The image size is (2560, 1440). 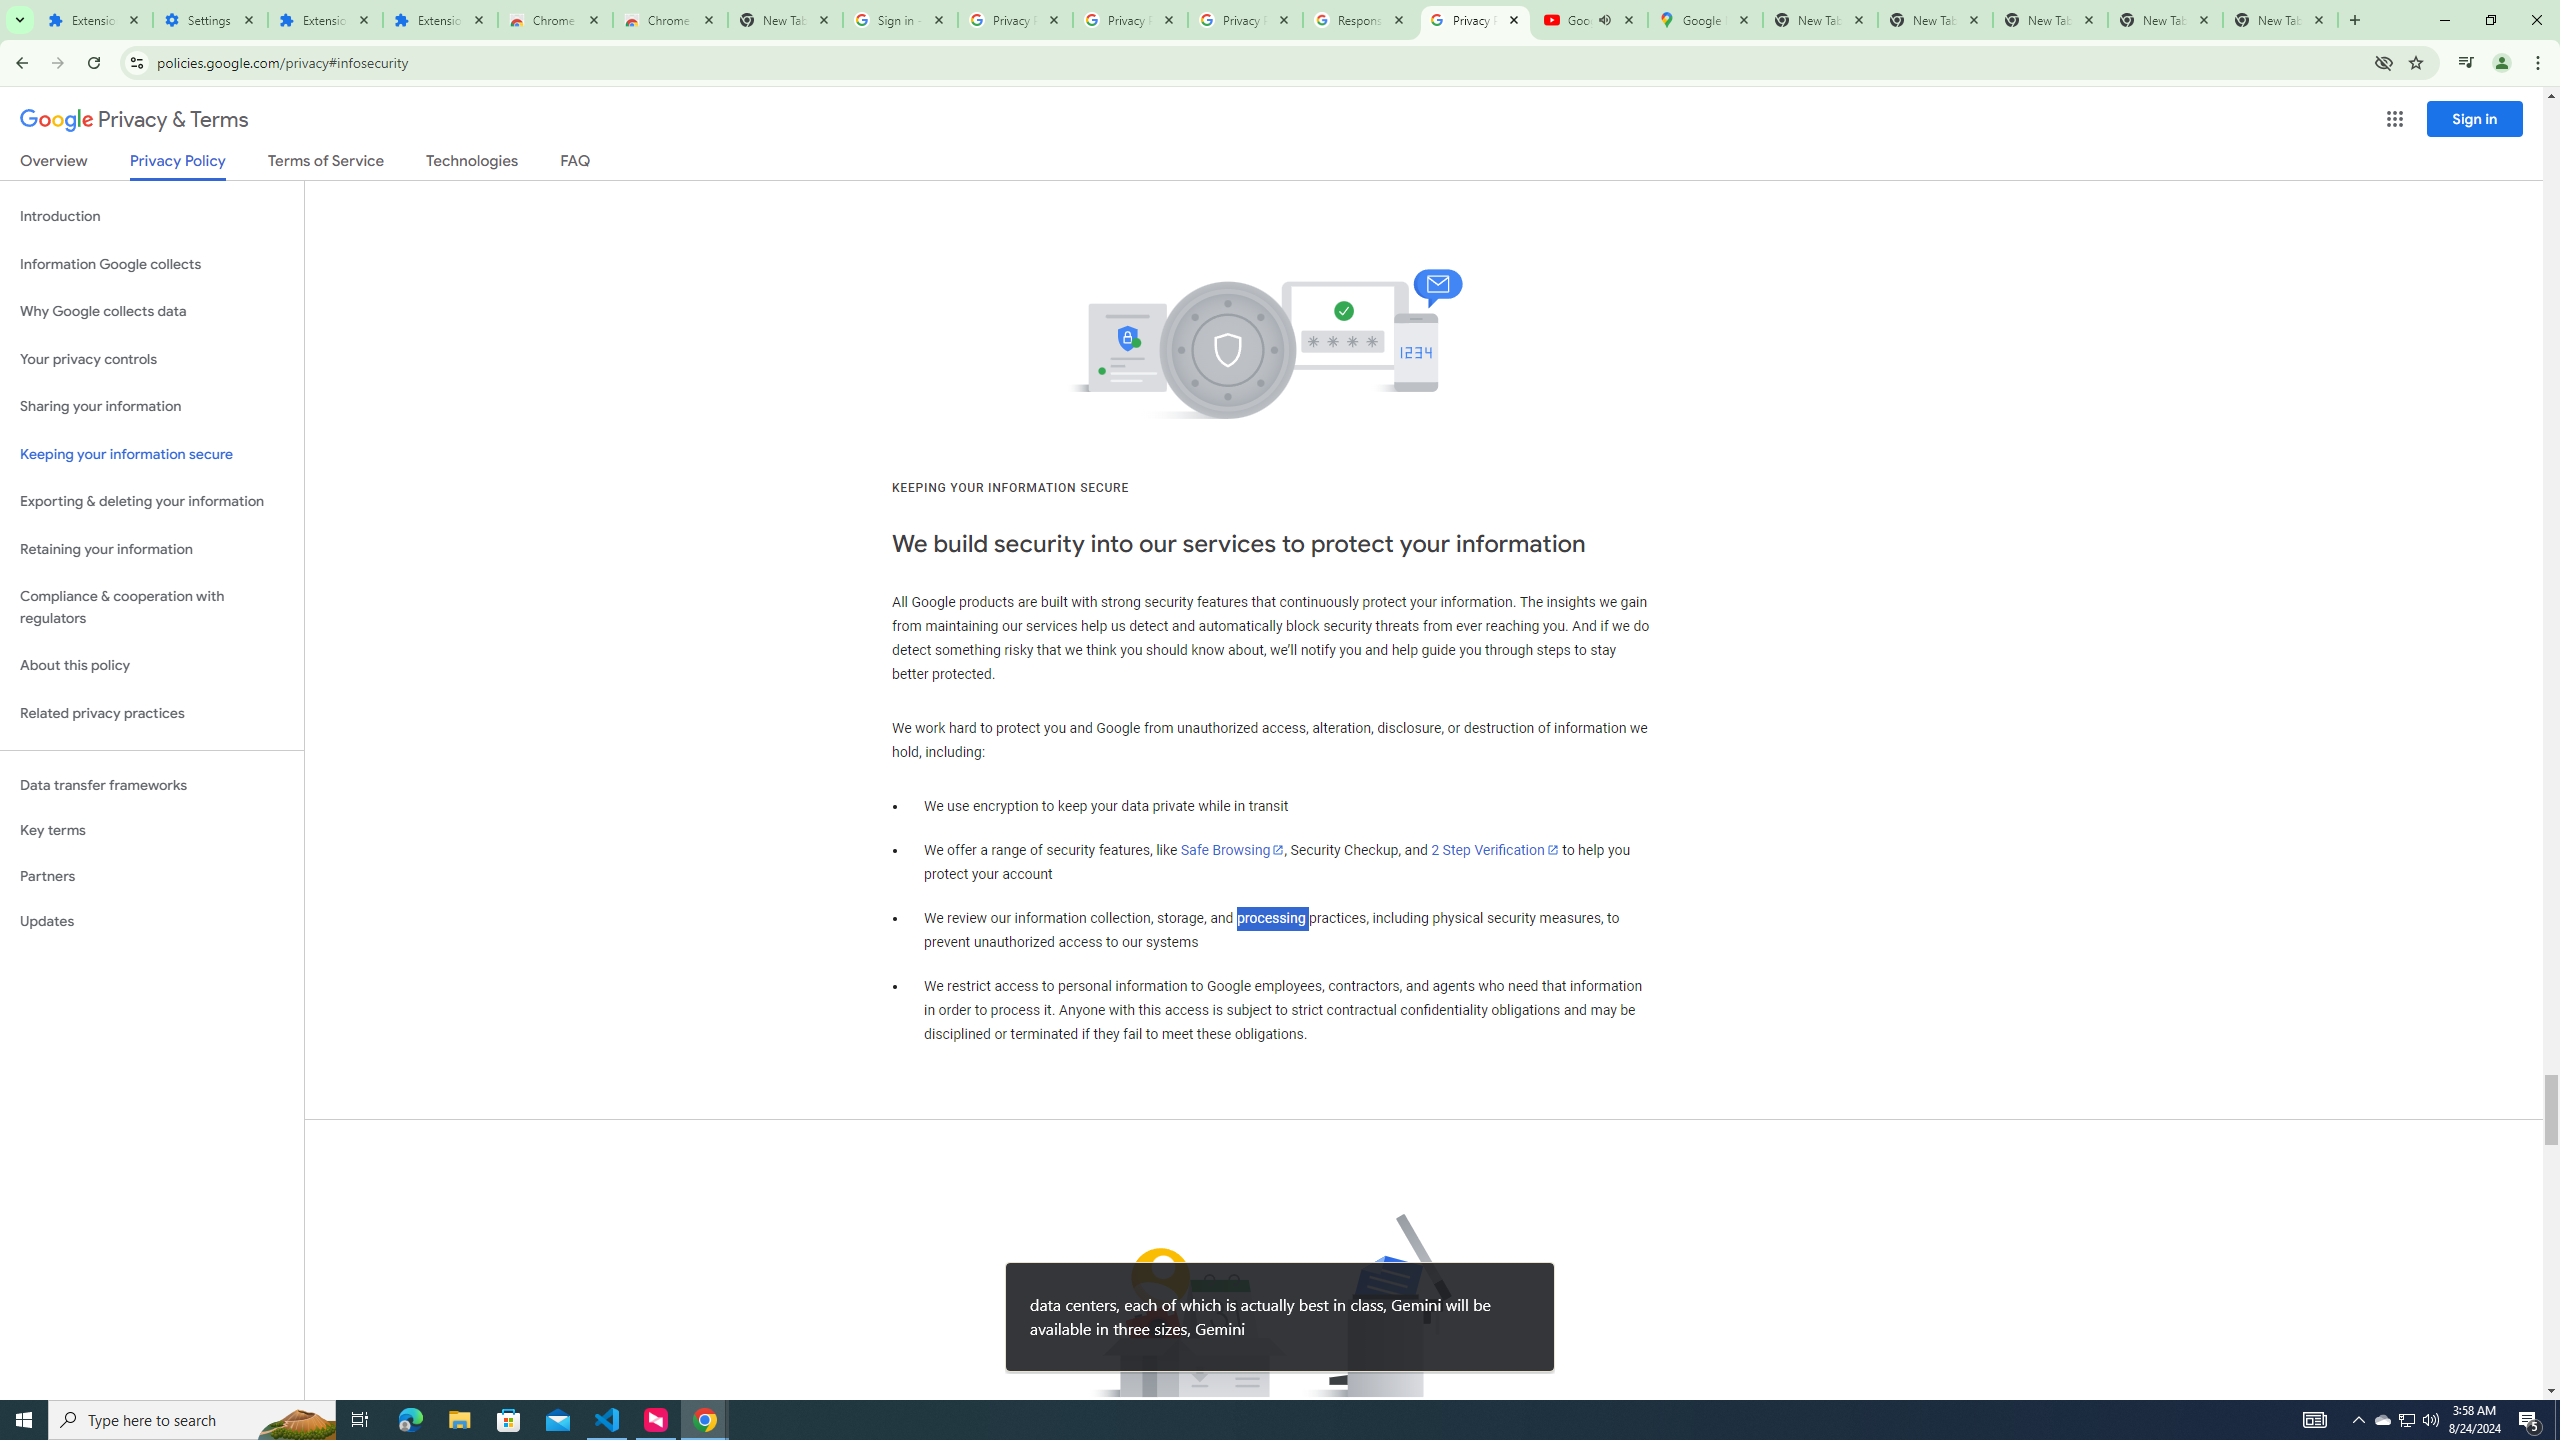 I want to click on Your privacy controls, so click(x=152, y=360).